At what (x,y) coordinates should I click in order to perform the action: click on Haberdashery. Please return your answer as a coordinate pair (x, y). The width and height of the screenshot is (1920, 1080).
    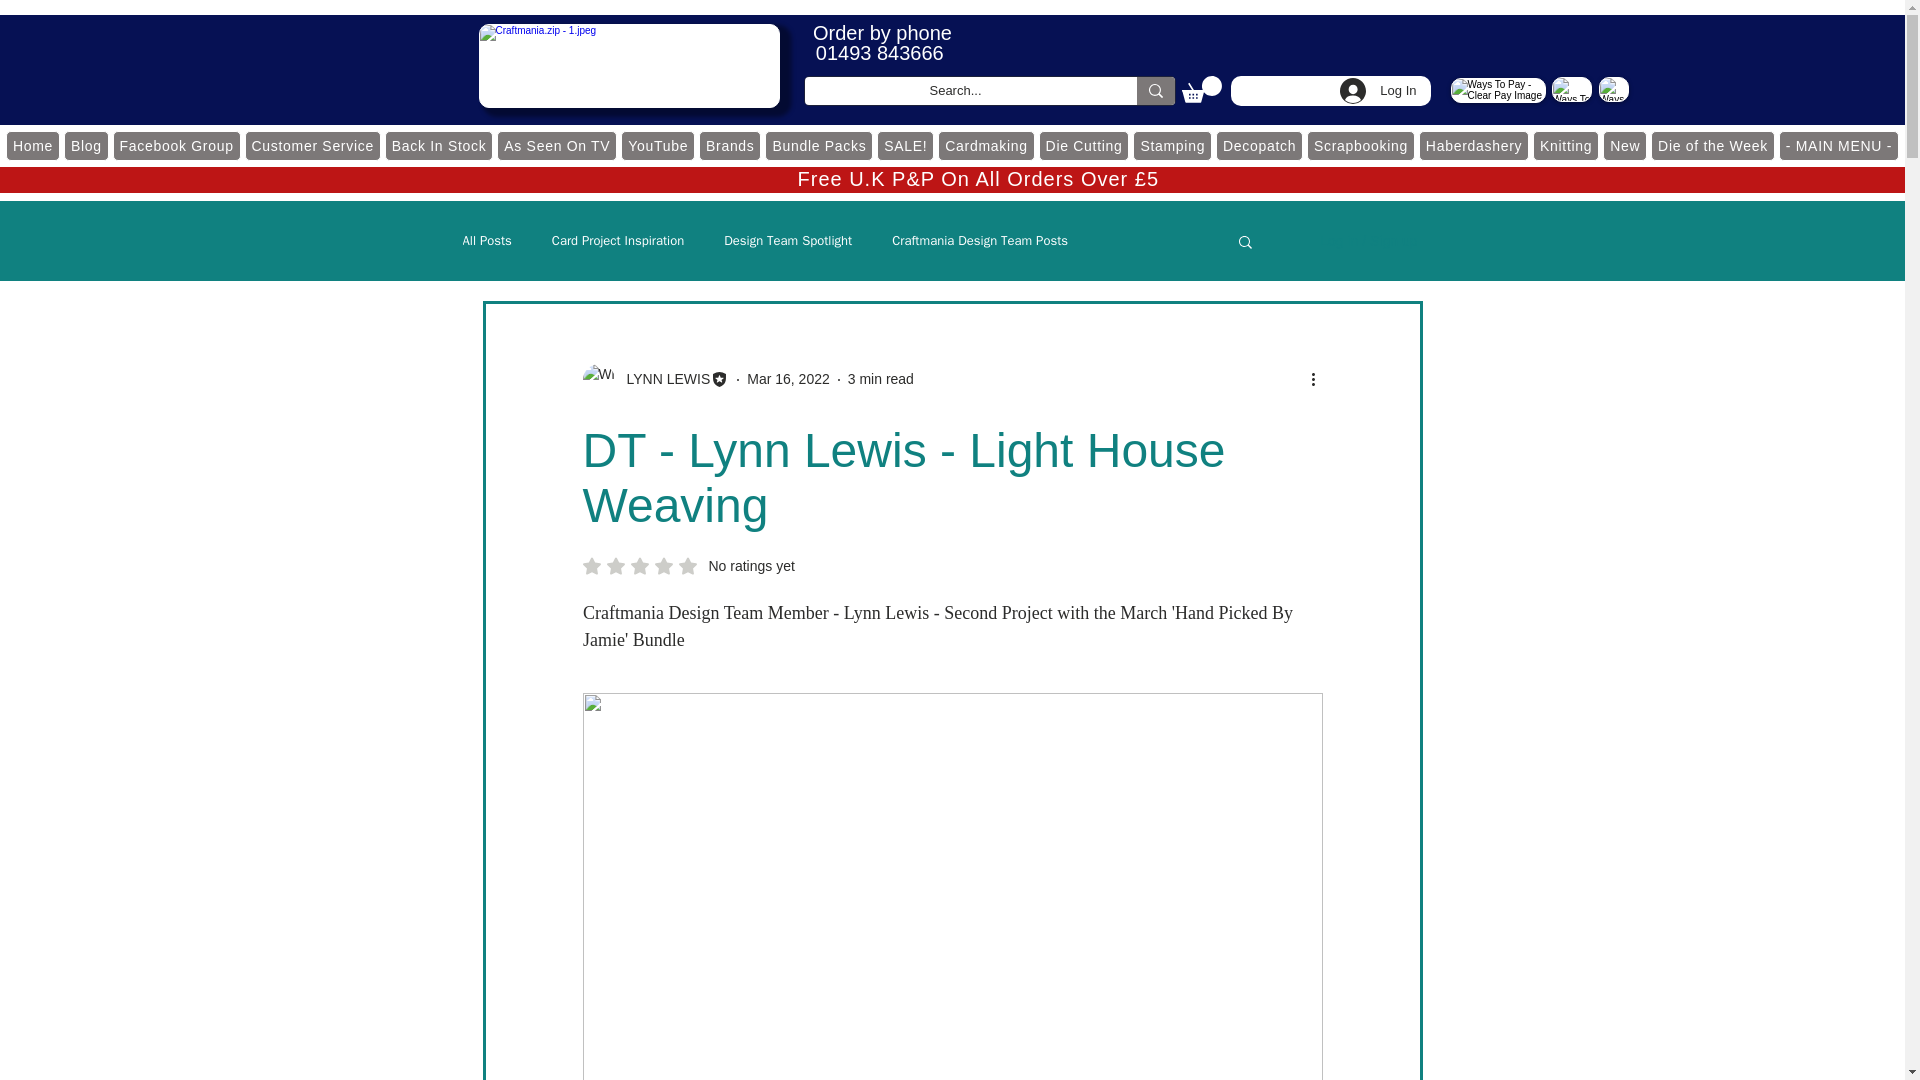
    Looking at the image, I should click on (1473, 145).